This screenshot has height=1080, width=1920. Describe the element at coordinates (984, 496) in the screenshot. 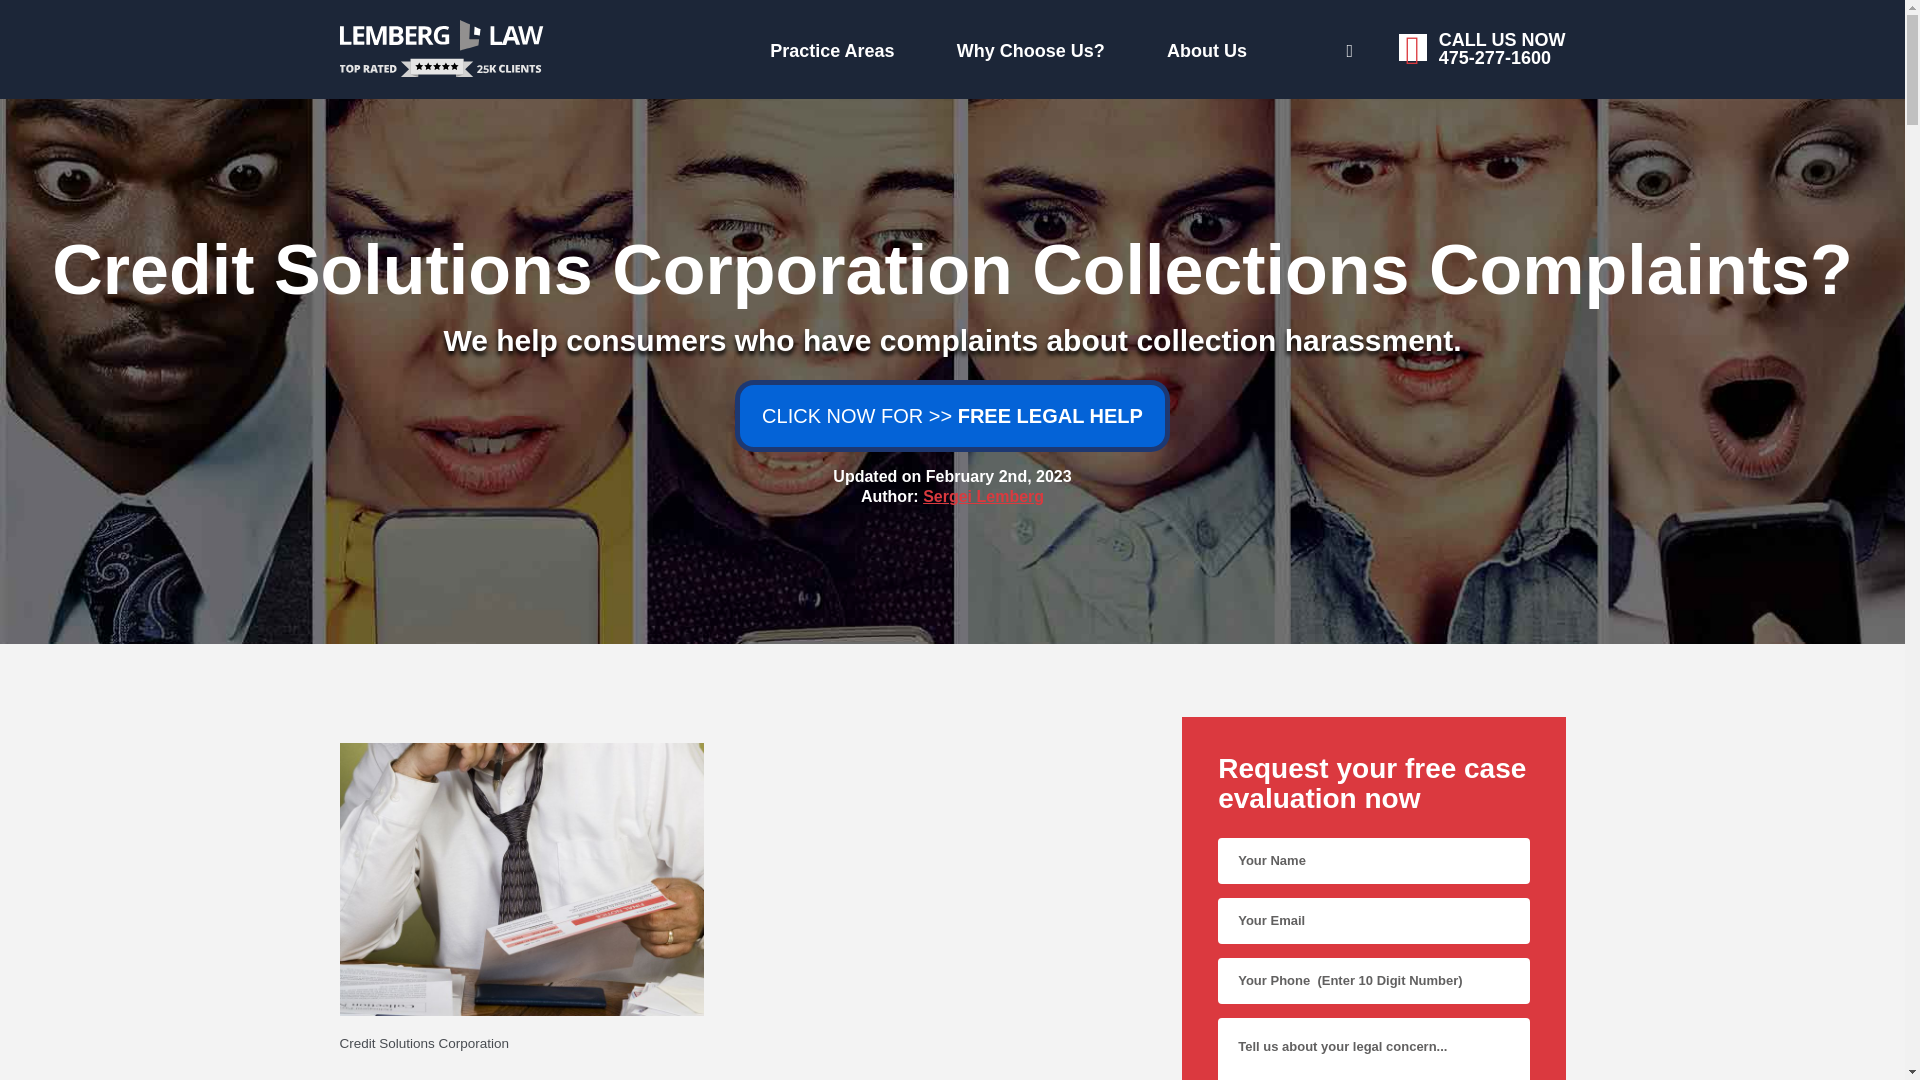

I see `Why Choose Us?` at that location.